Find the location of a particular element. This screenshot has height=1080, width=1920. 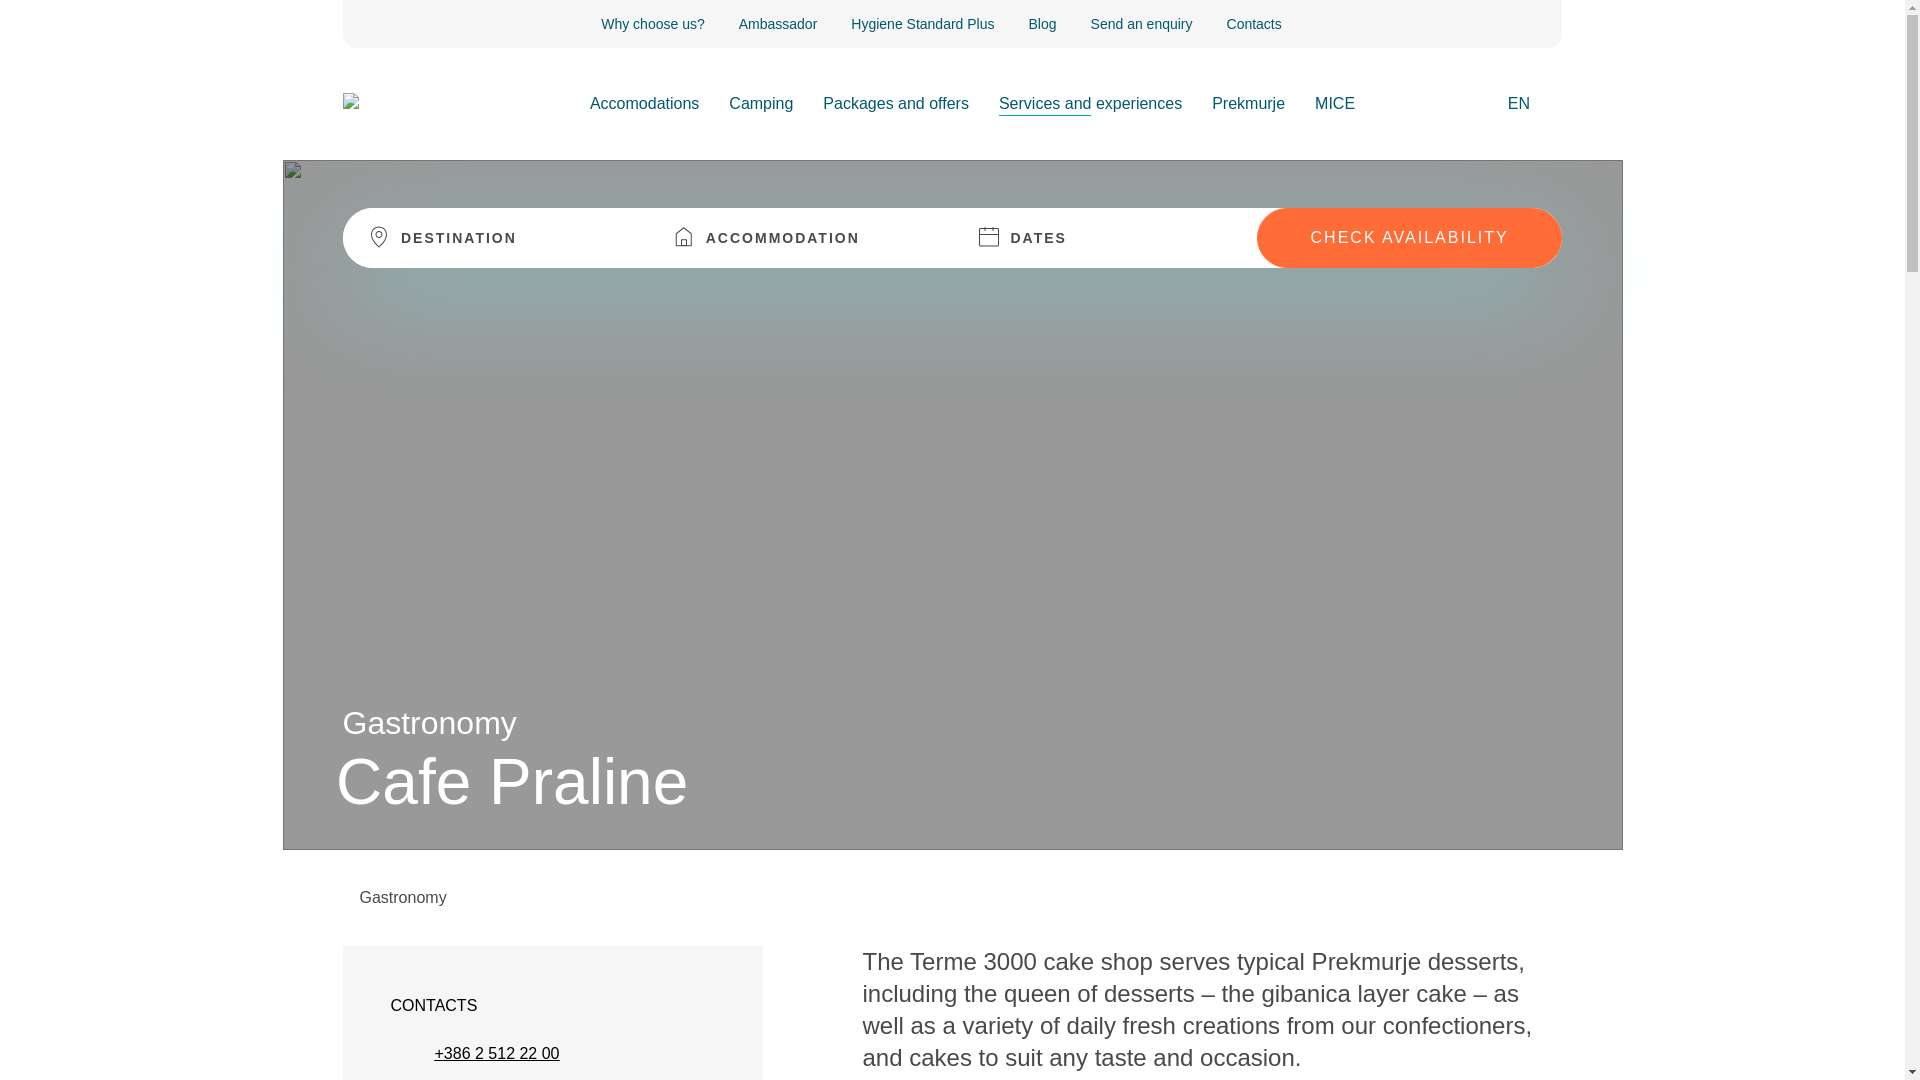

Accomodations is located at coordinates (644, 103).